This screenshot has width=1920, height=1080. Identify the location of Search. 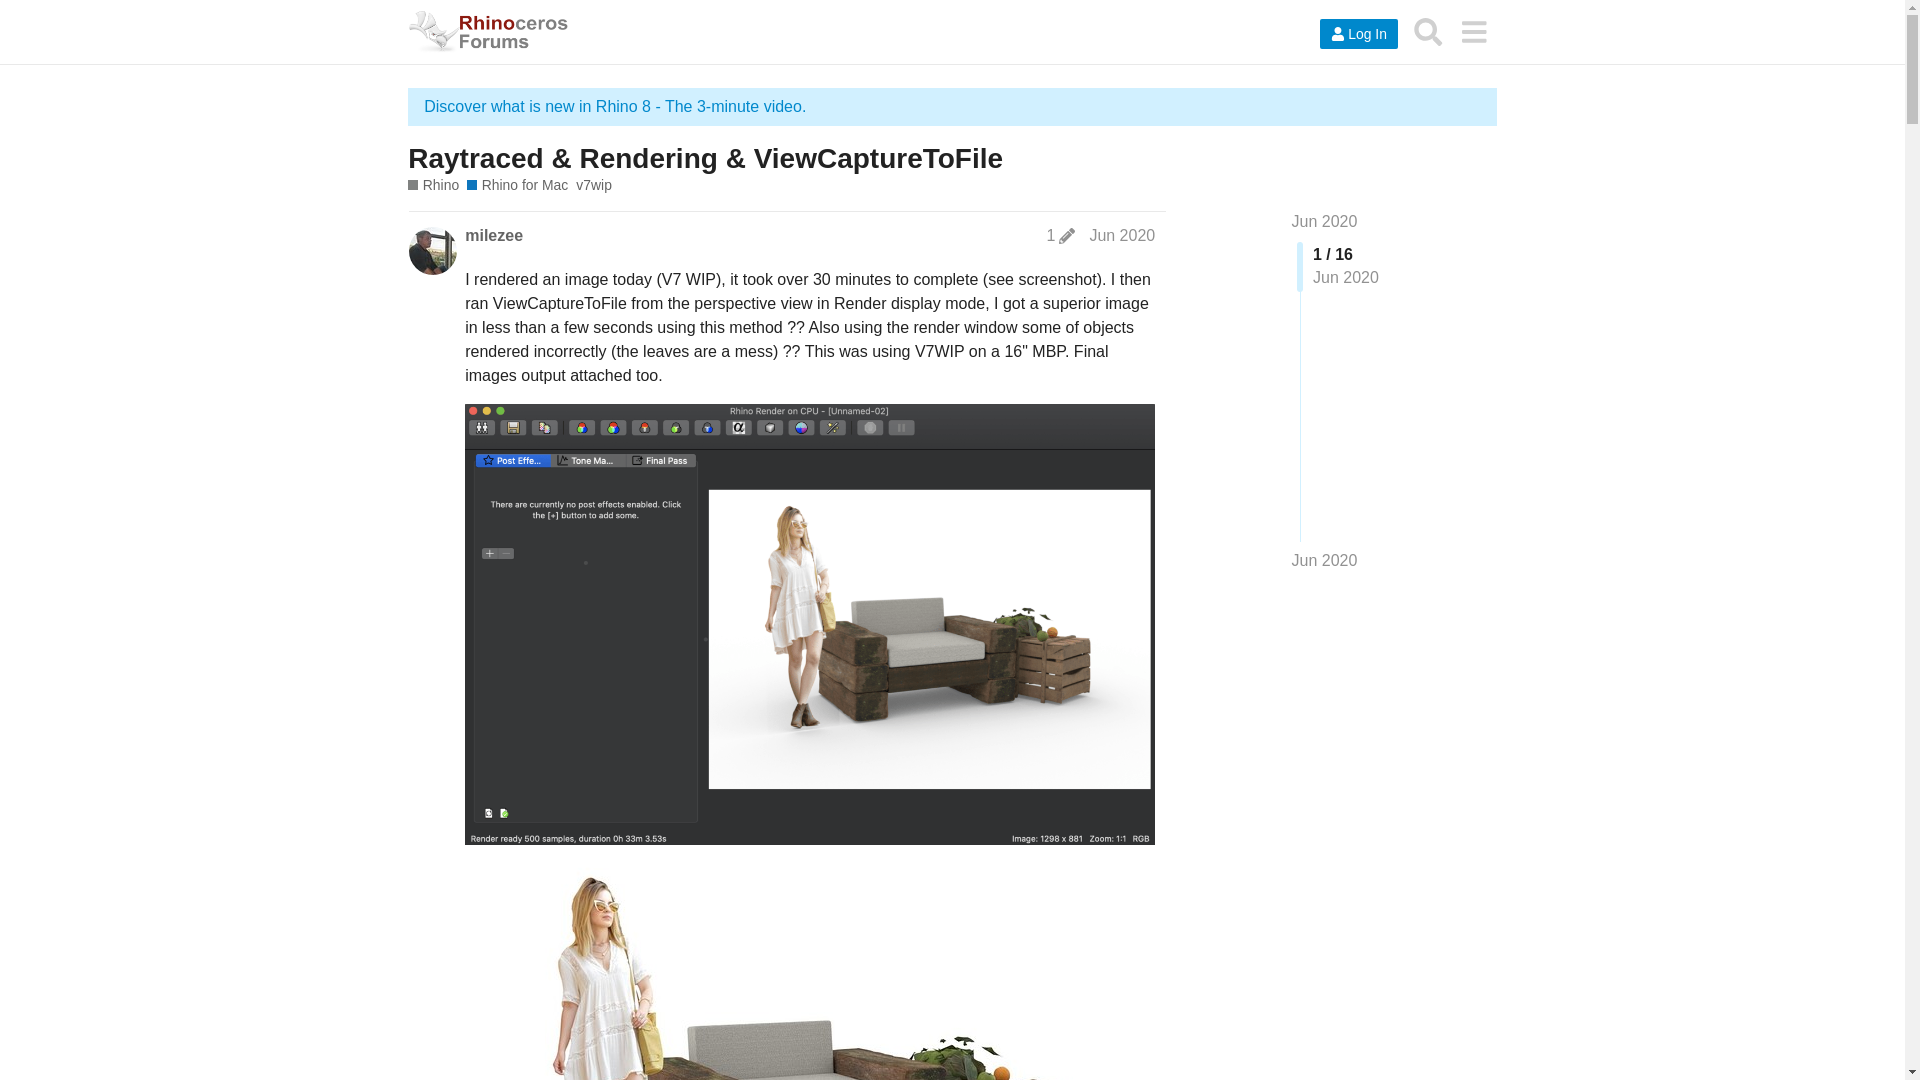
(1428, 31).